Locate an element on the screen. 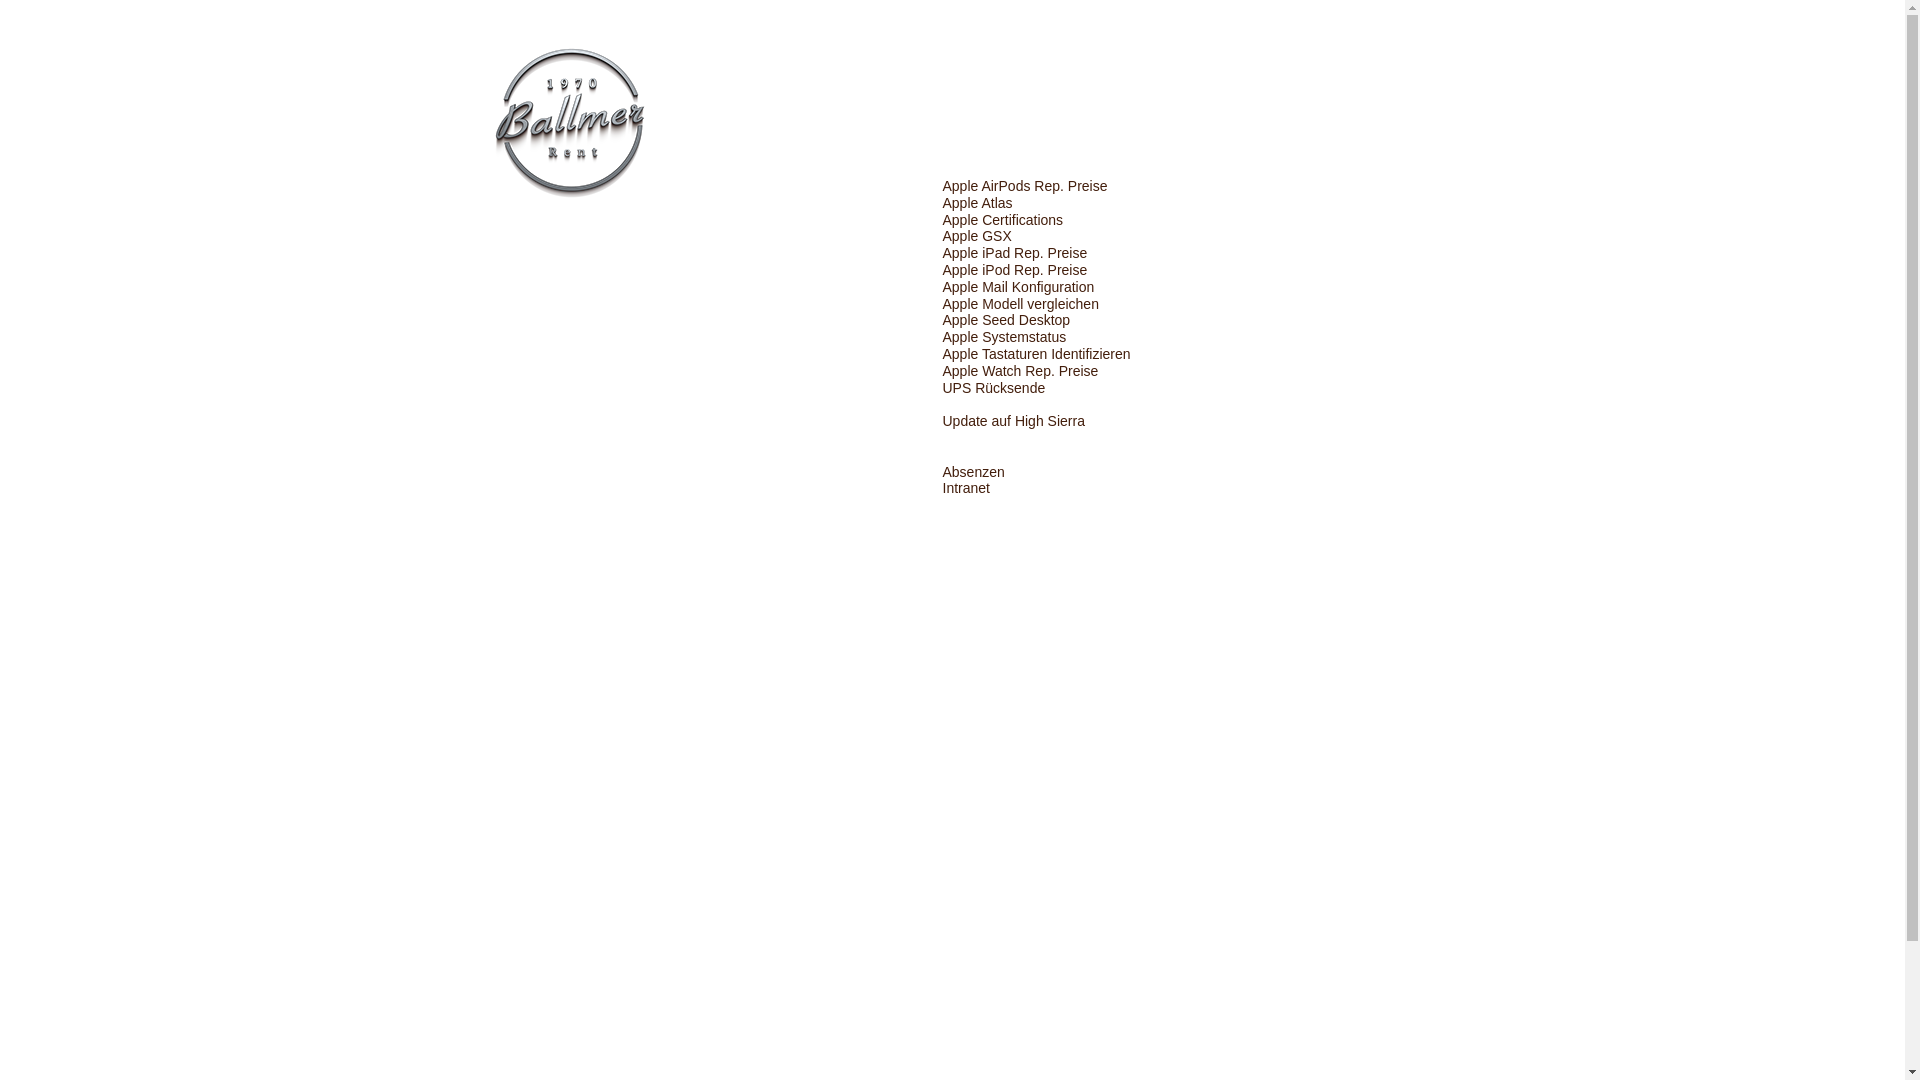  Apple iPad Rep. Preise is located at coordinates (1014, 253).